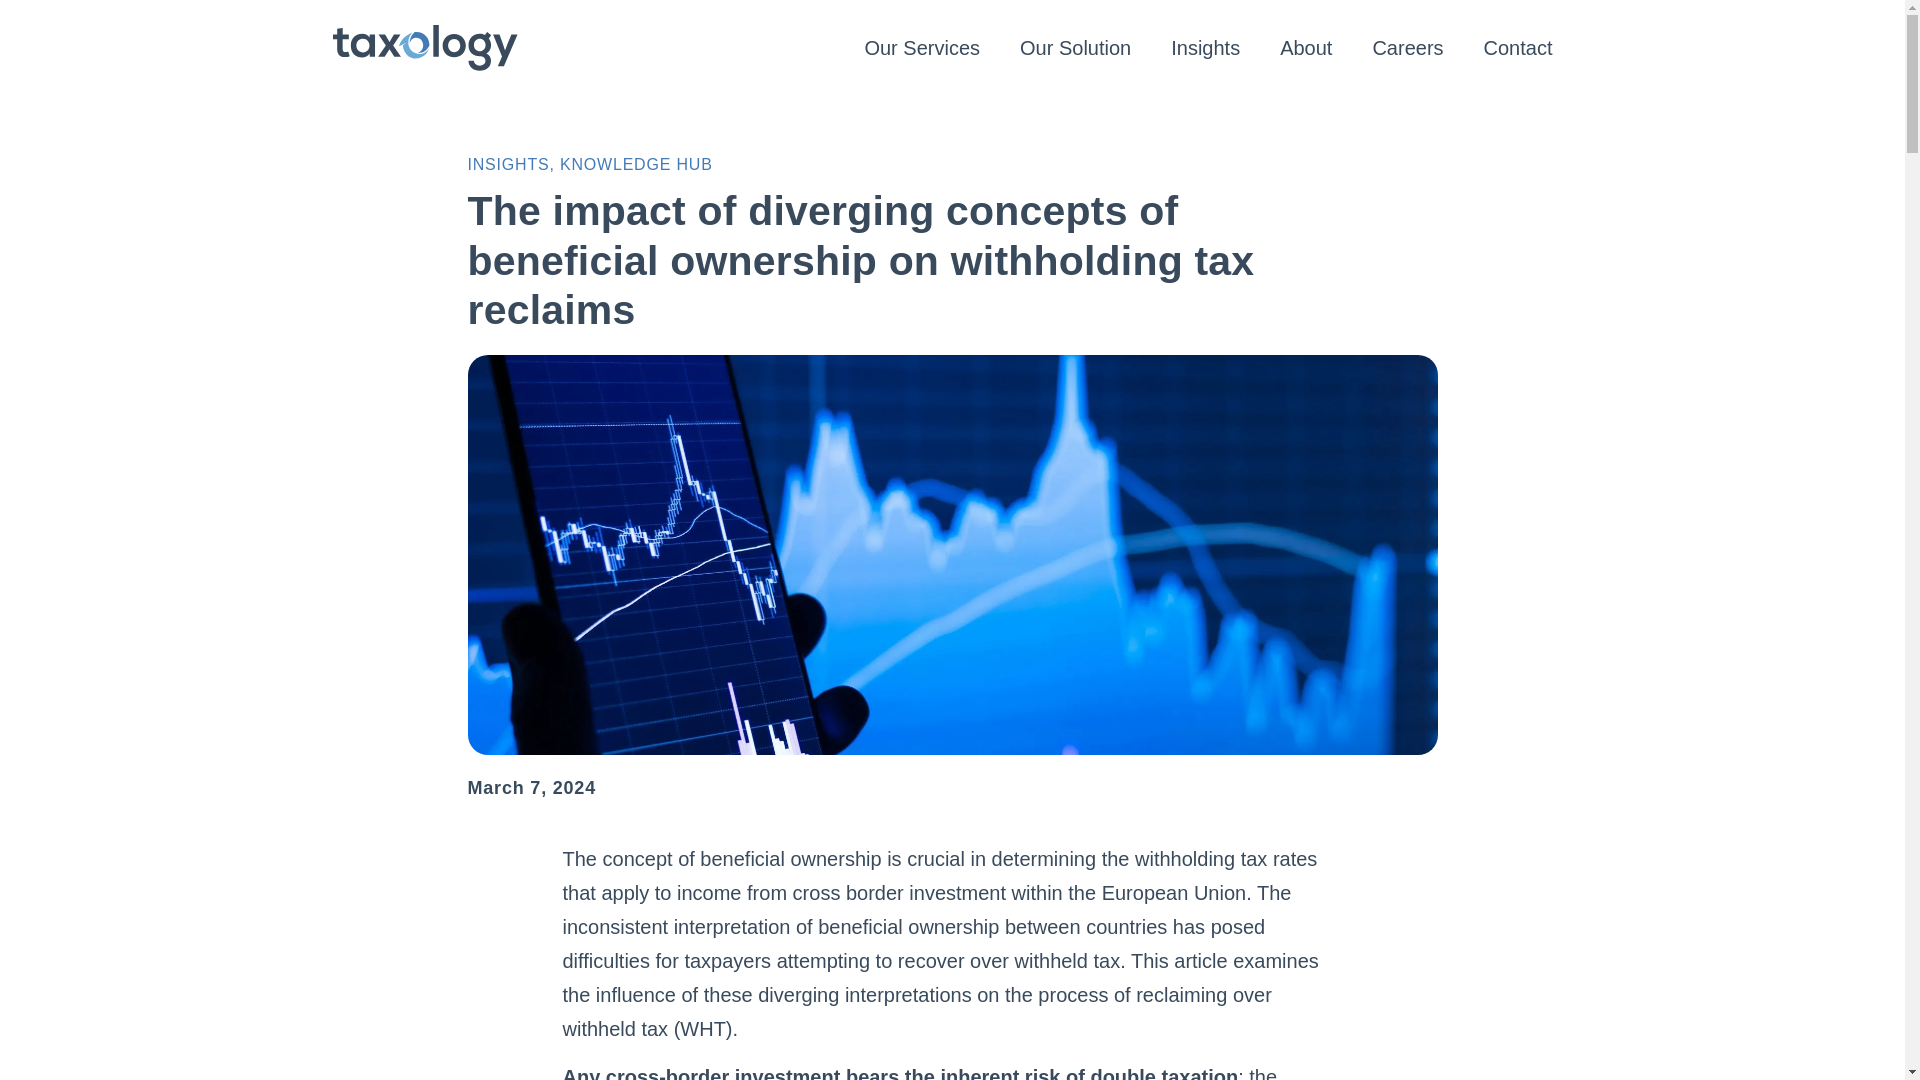  What do you see at coordinates (636, 164) in the screenshot?
I see `KNOWLEDGE HUB` at bounding box center [636, 164].